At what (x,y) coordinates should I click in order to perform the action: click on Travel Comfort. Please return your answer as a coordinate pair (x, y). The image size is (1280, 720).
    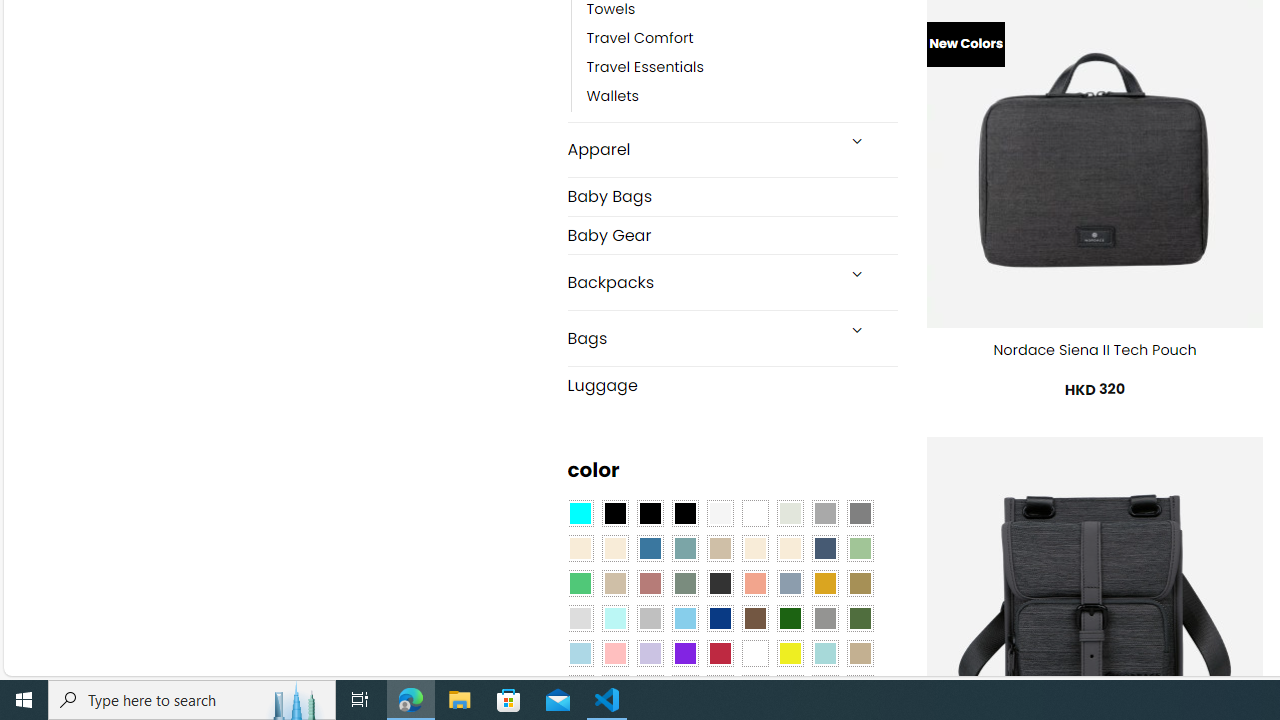
    Looking at the image, I should click on (742, 38).